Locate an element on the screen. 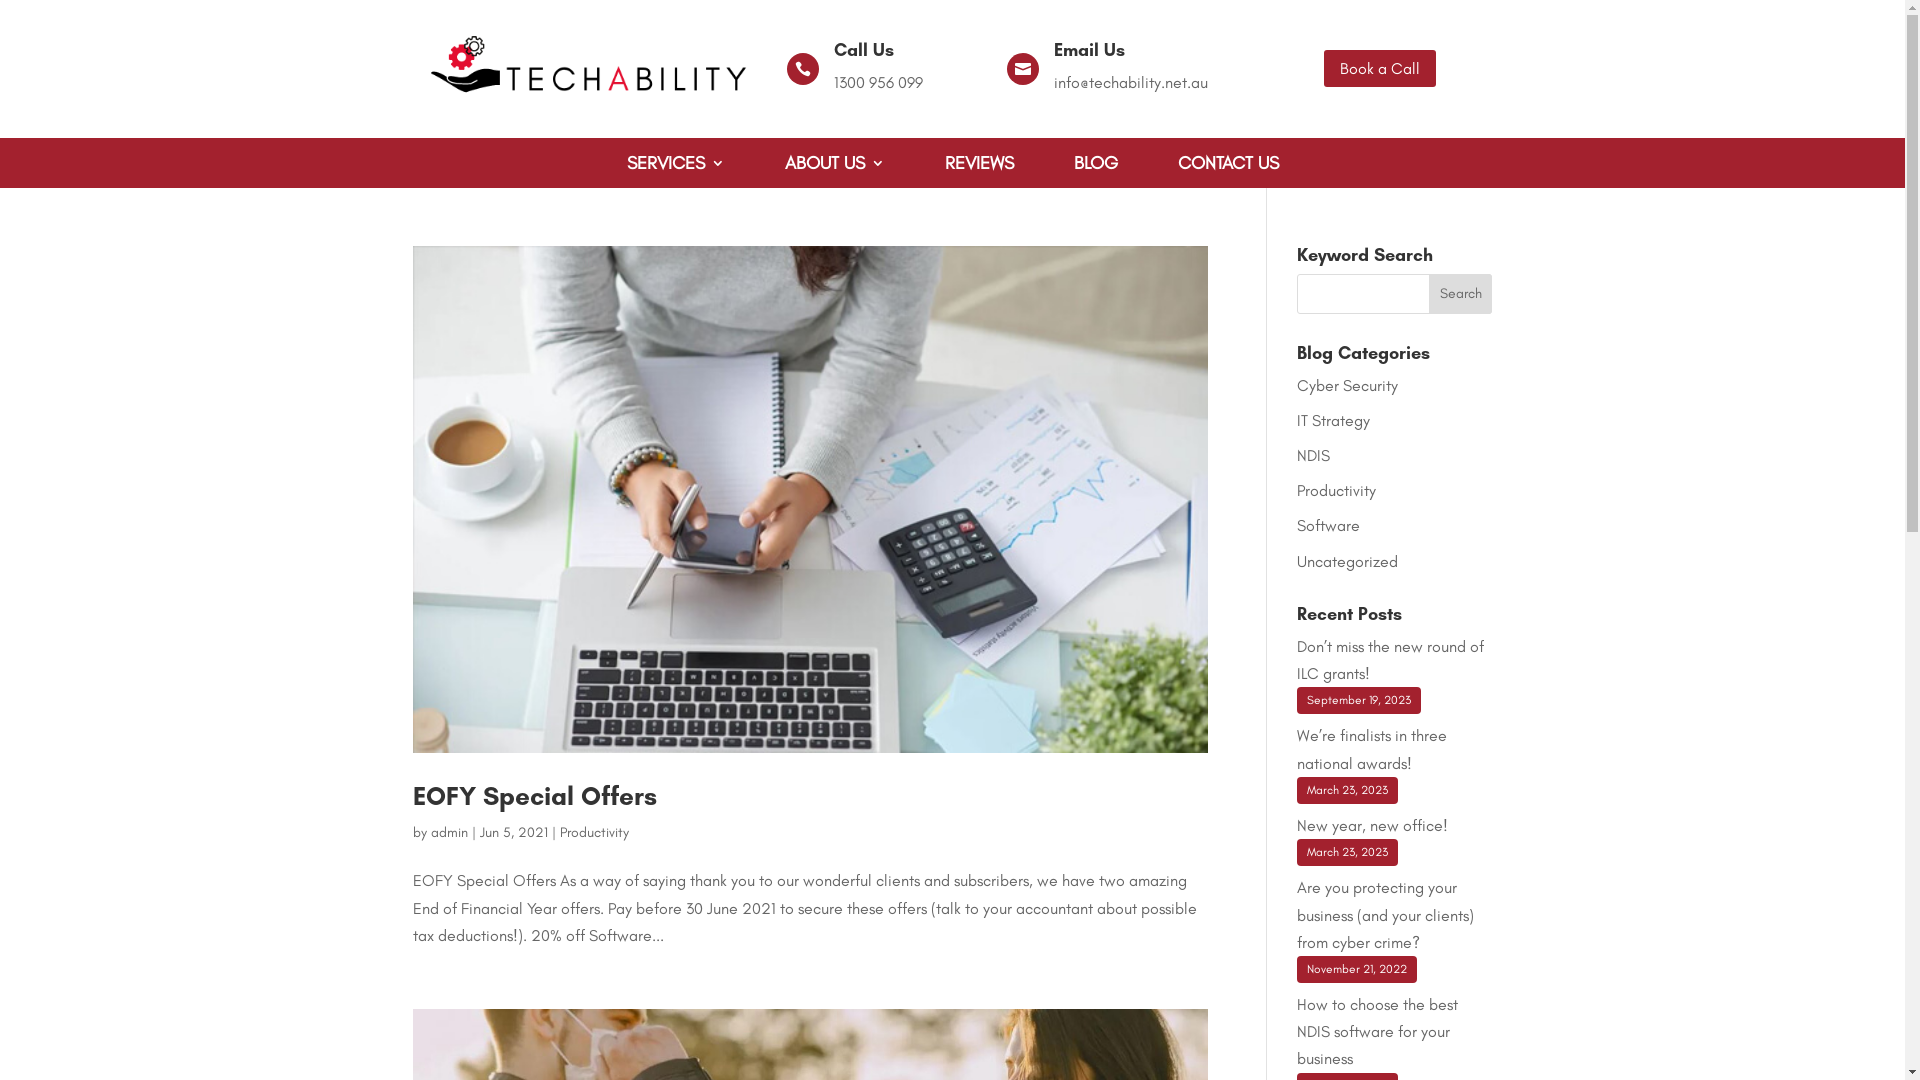  Uncategorized is located at coordinates (1348, 562).